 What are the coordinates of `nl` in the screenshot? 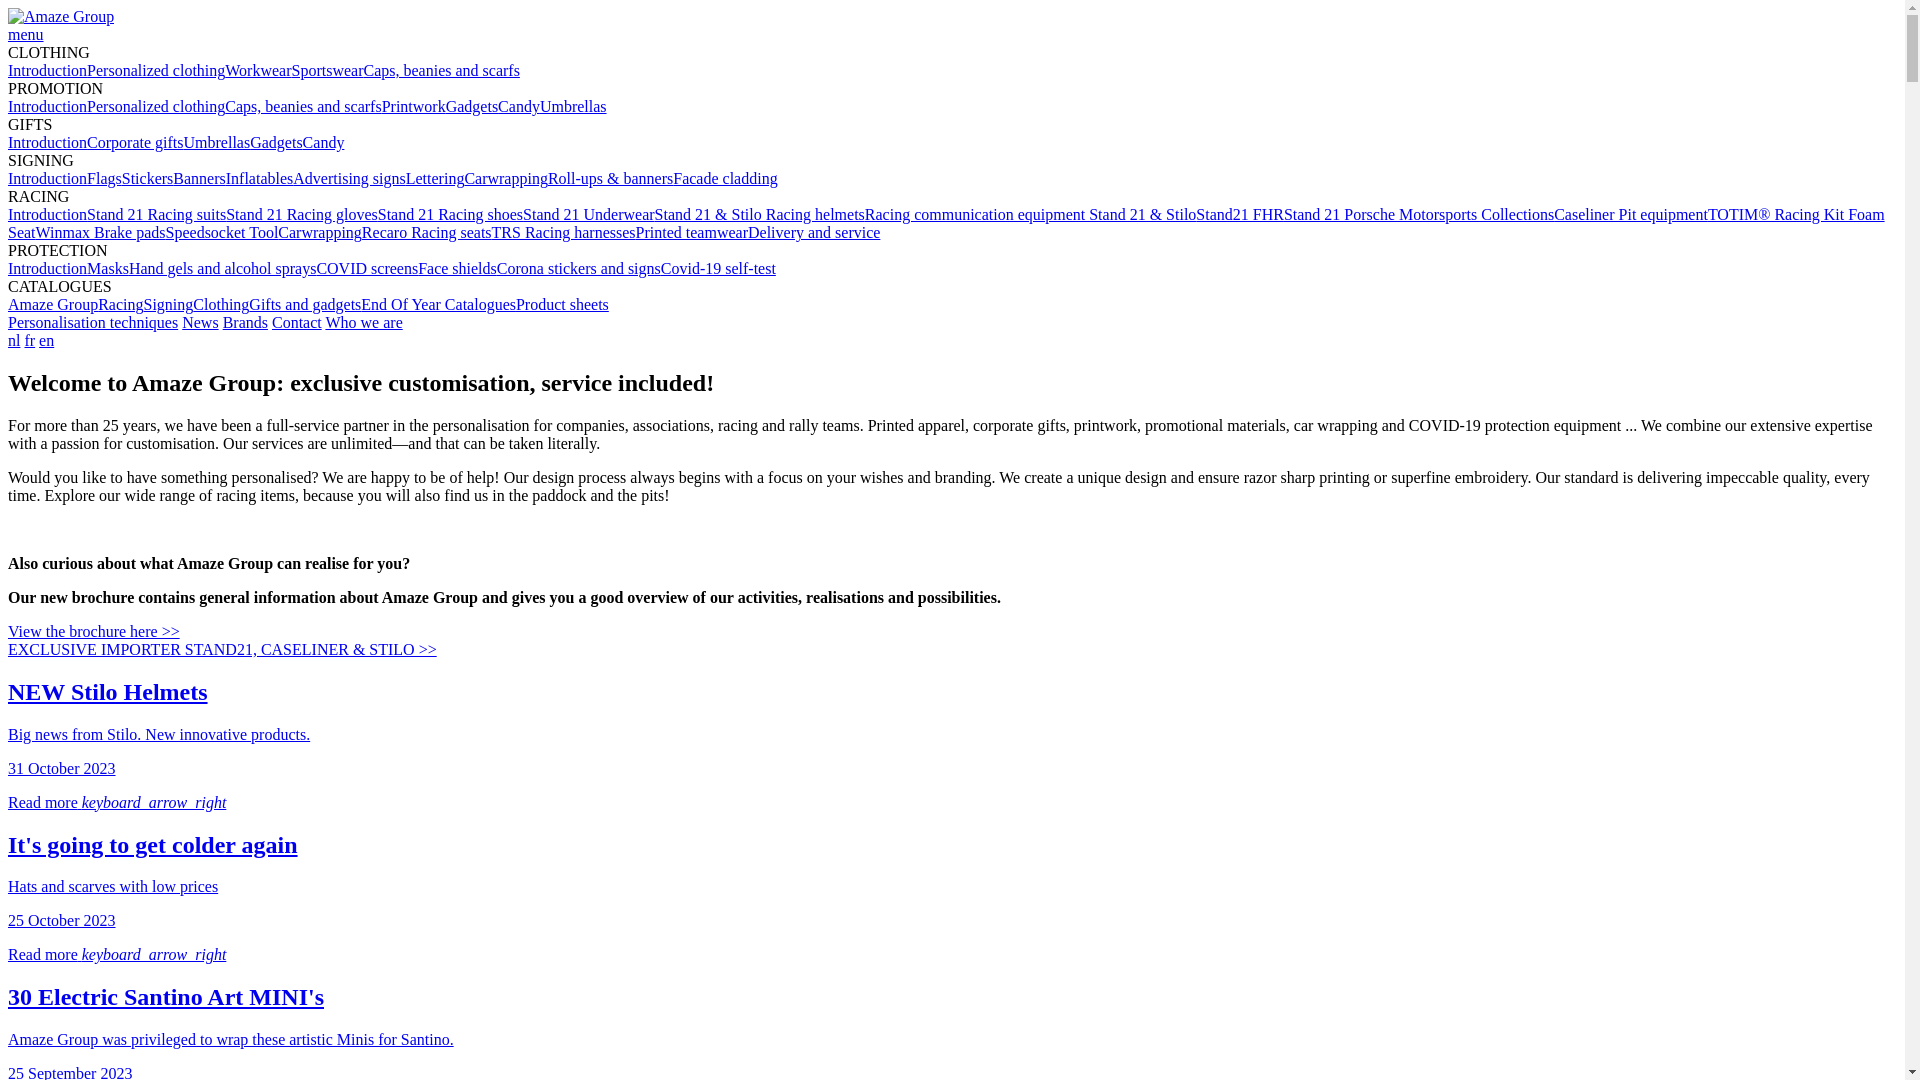 It's located at (14, 340).